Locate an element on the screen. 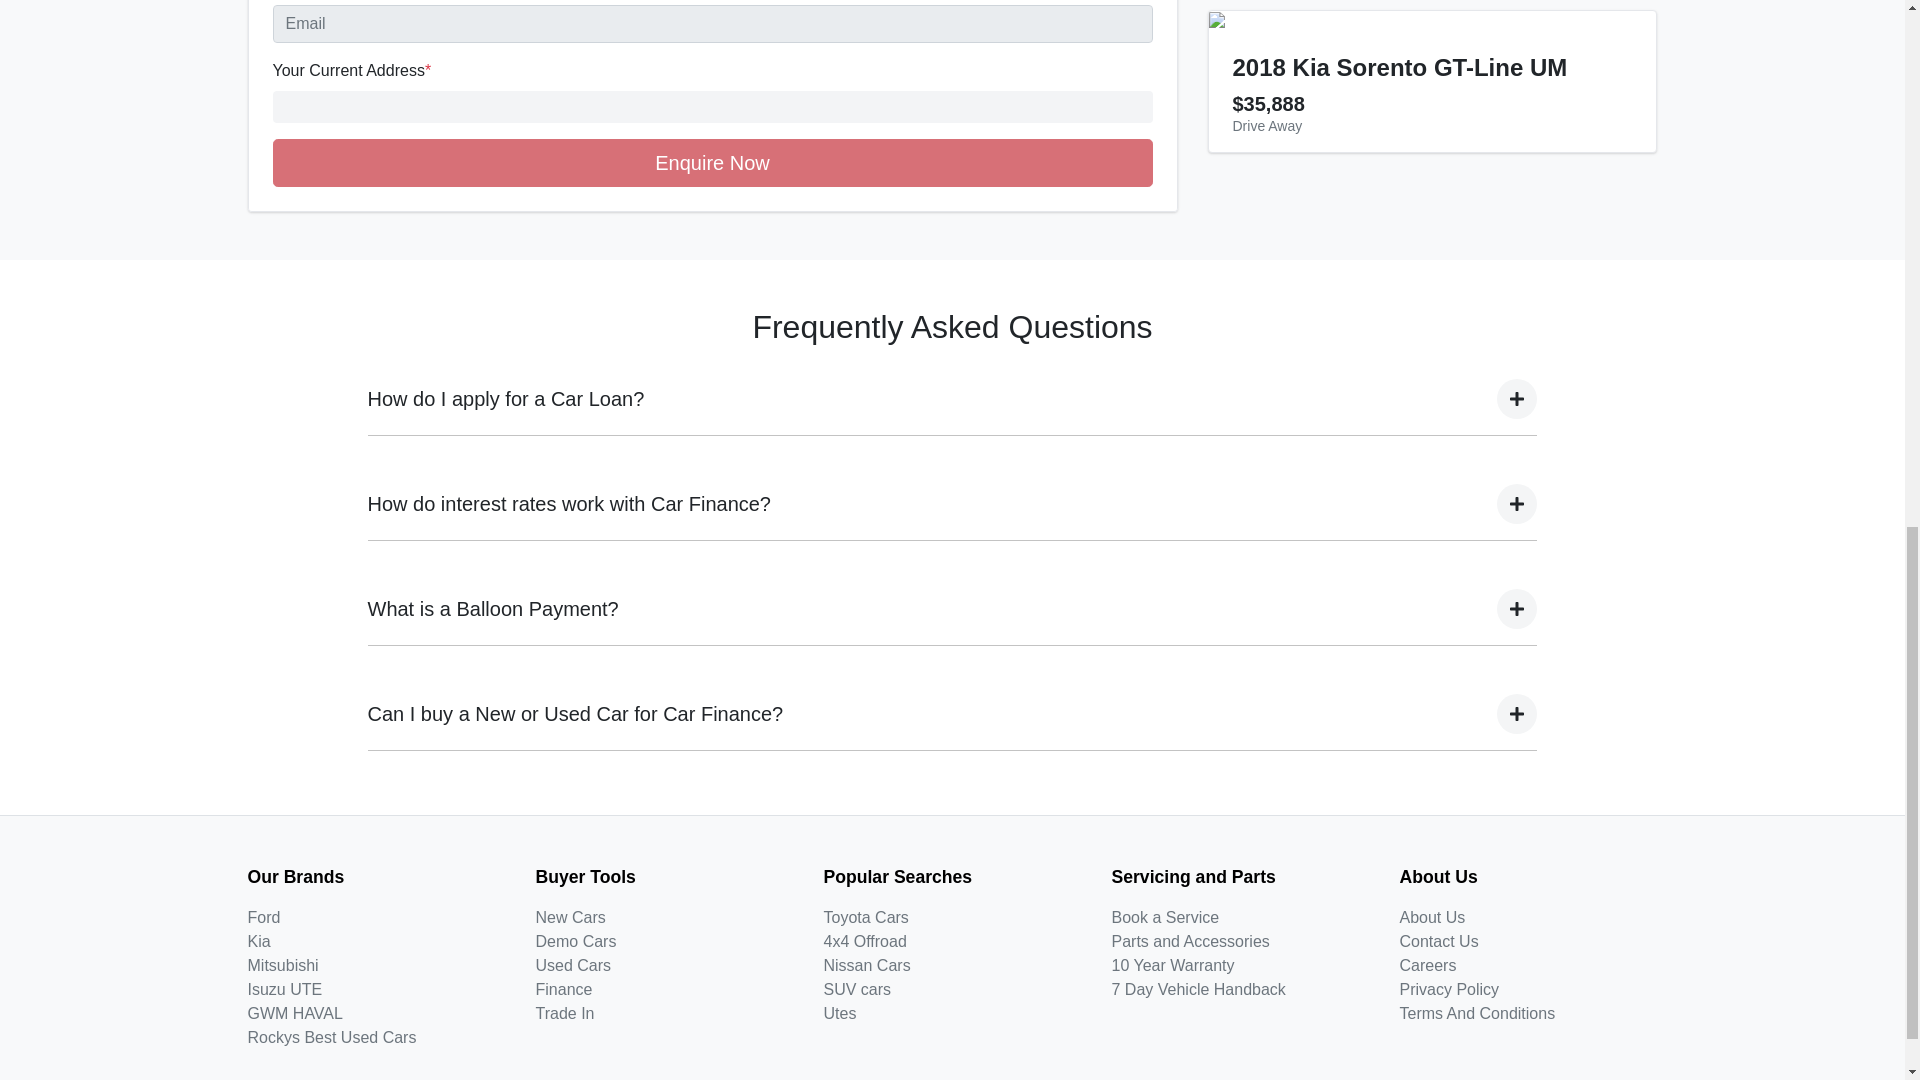 The height and width of the screenshot is (1080, 1920). Mitsubishi is located at coordinates (282, 965).